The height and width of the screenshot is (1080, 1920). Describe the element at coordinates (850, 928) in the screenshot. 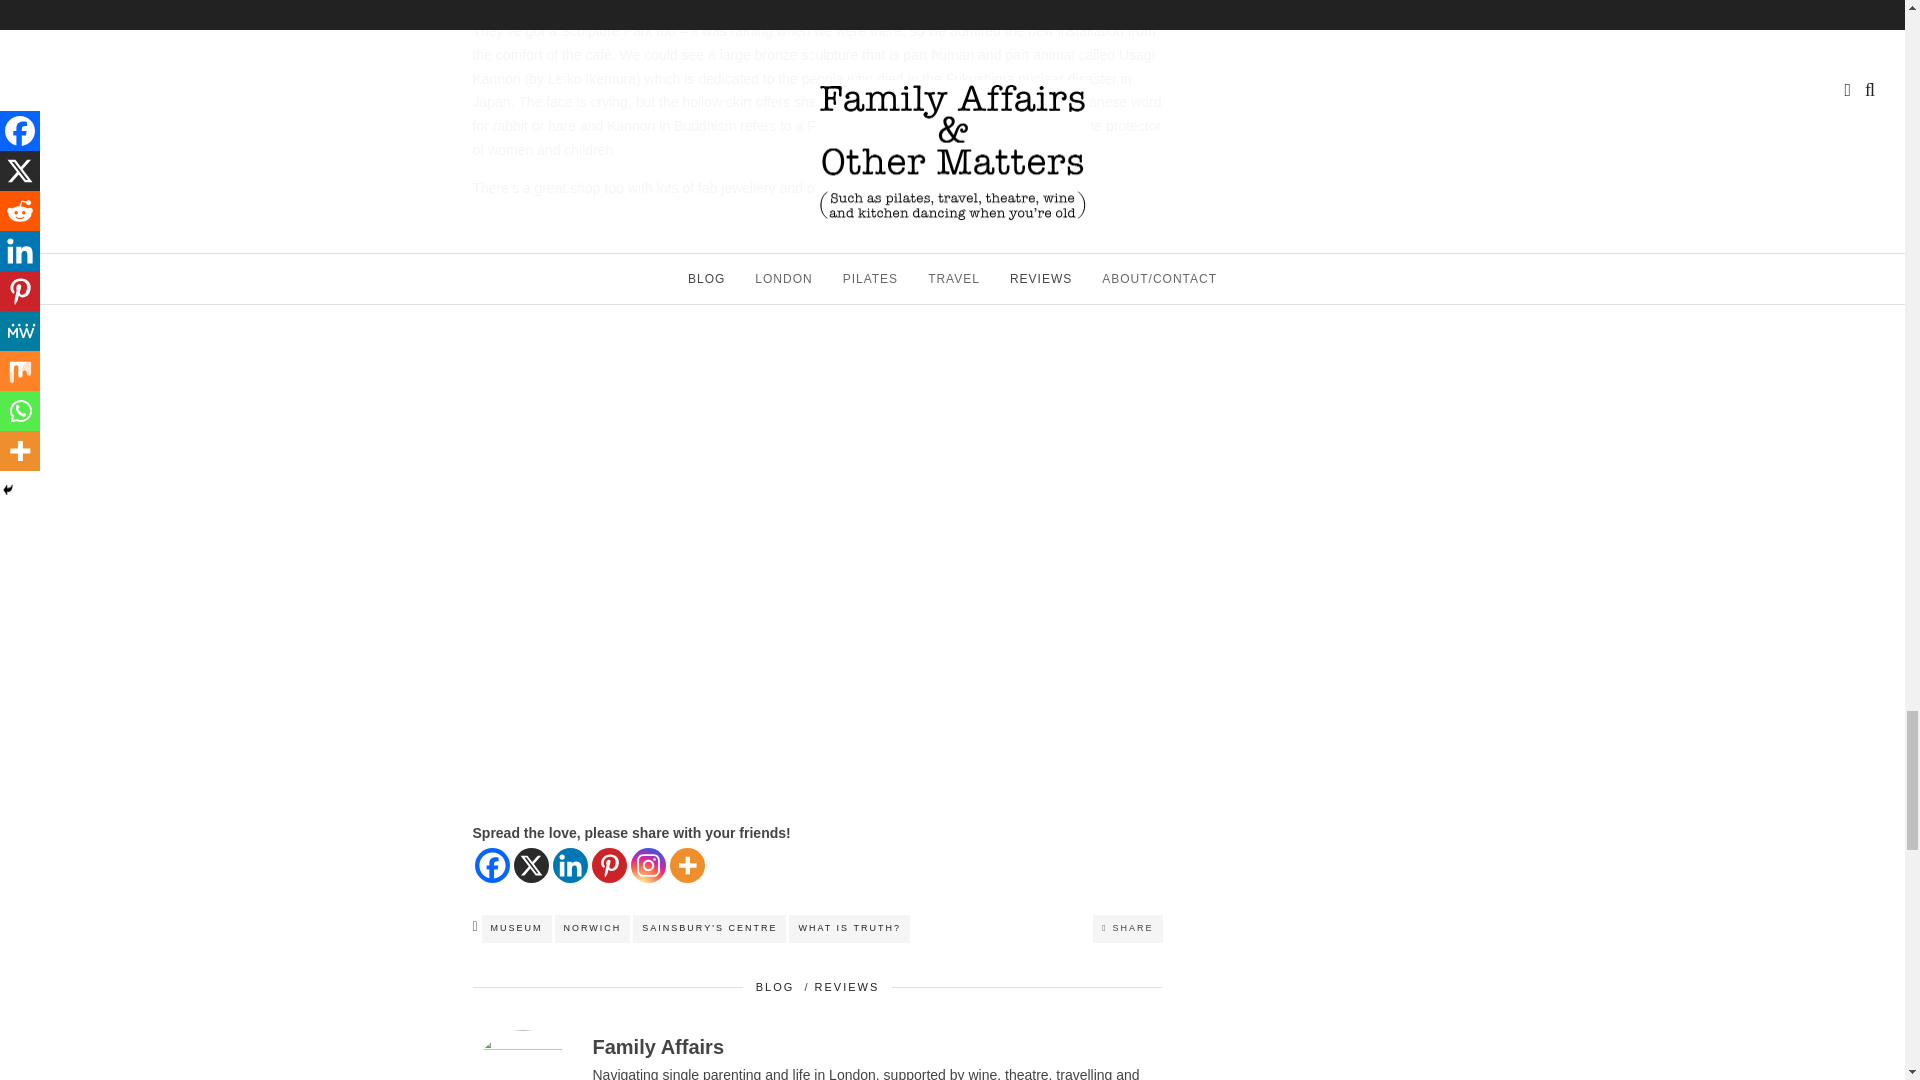

I see `WHAT IS TRUTH?` at that location.